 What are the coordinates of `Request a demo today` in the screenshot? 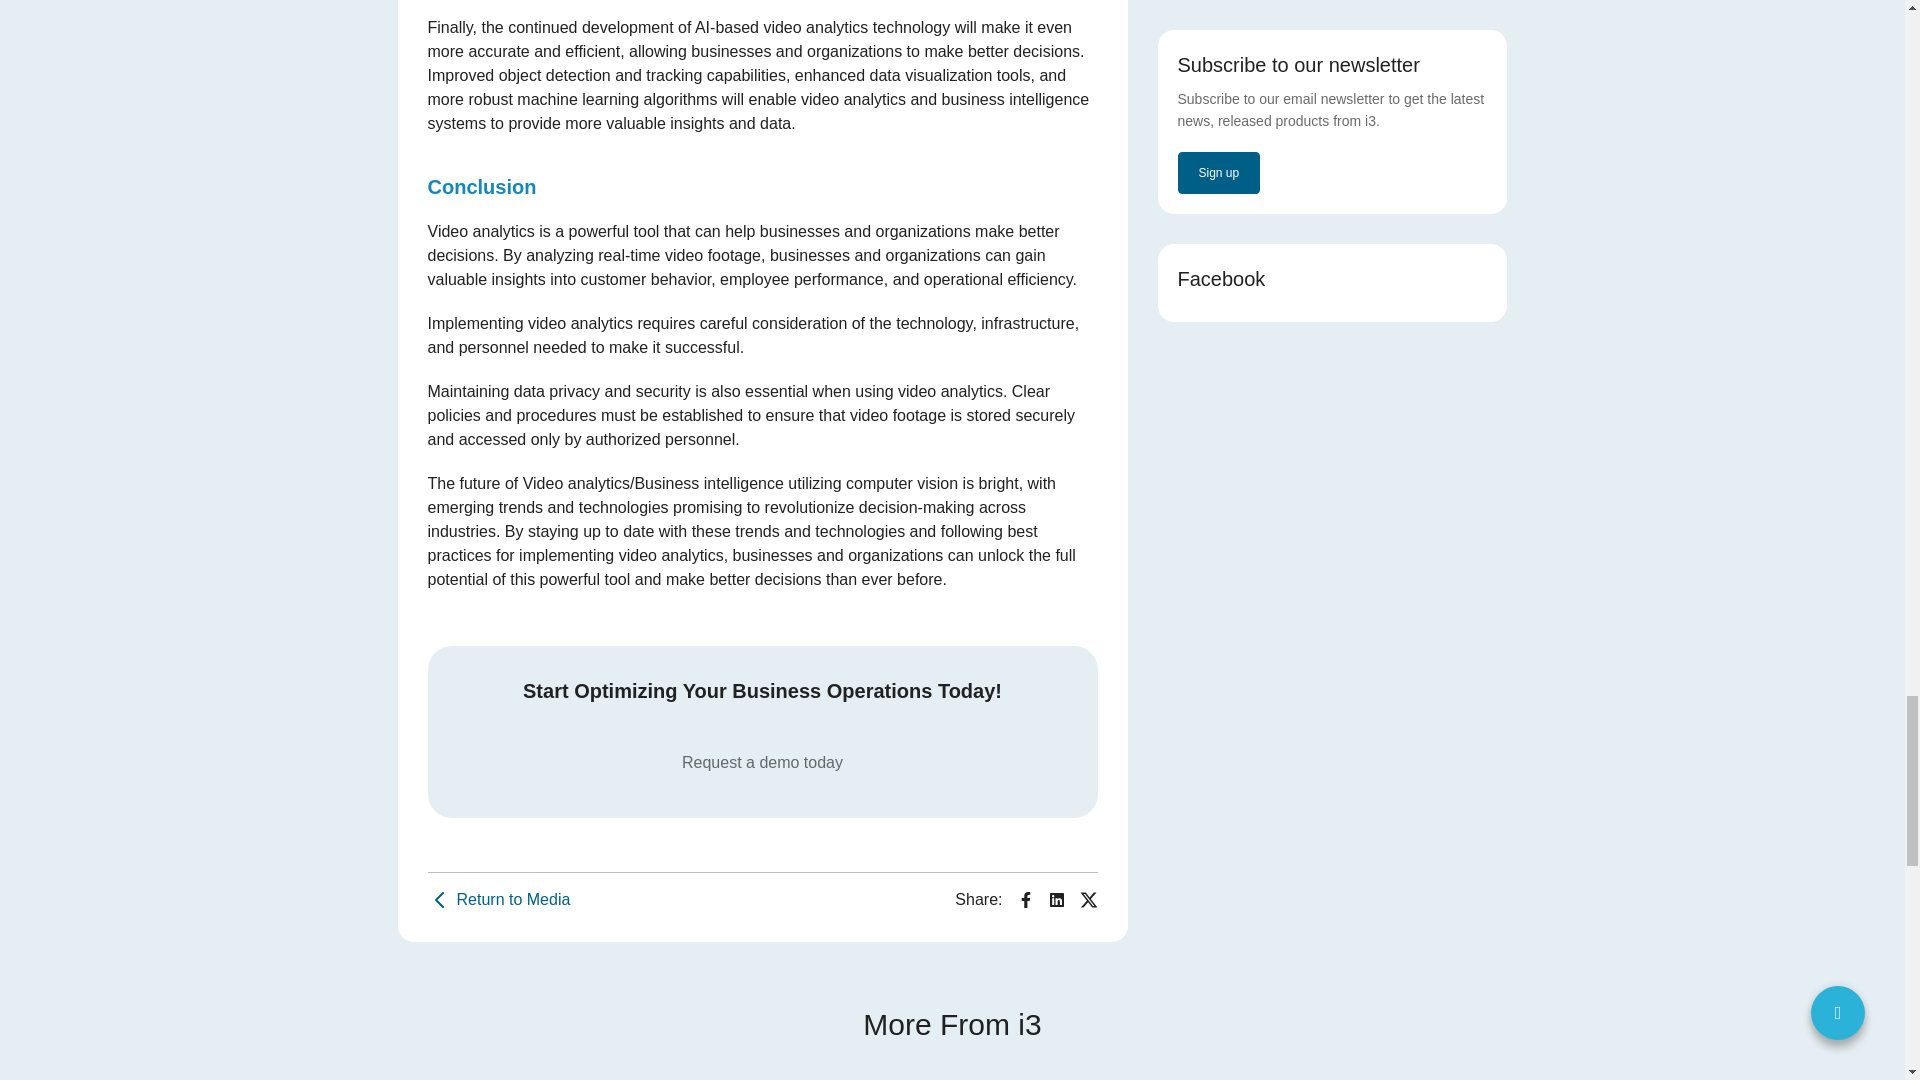 It's located at (762, 762).